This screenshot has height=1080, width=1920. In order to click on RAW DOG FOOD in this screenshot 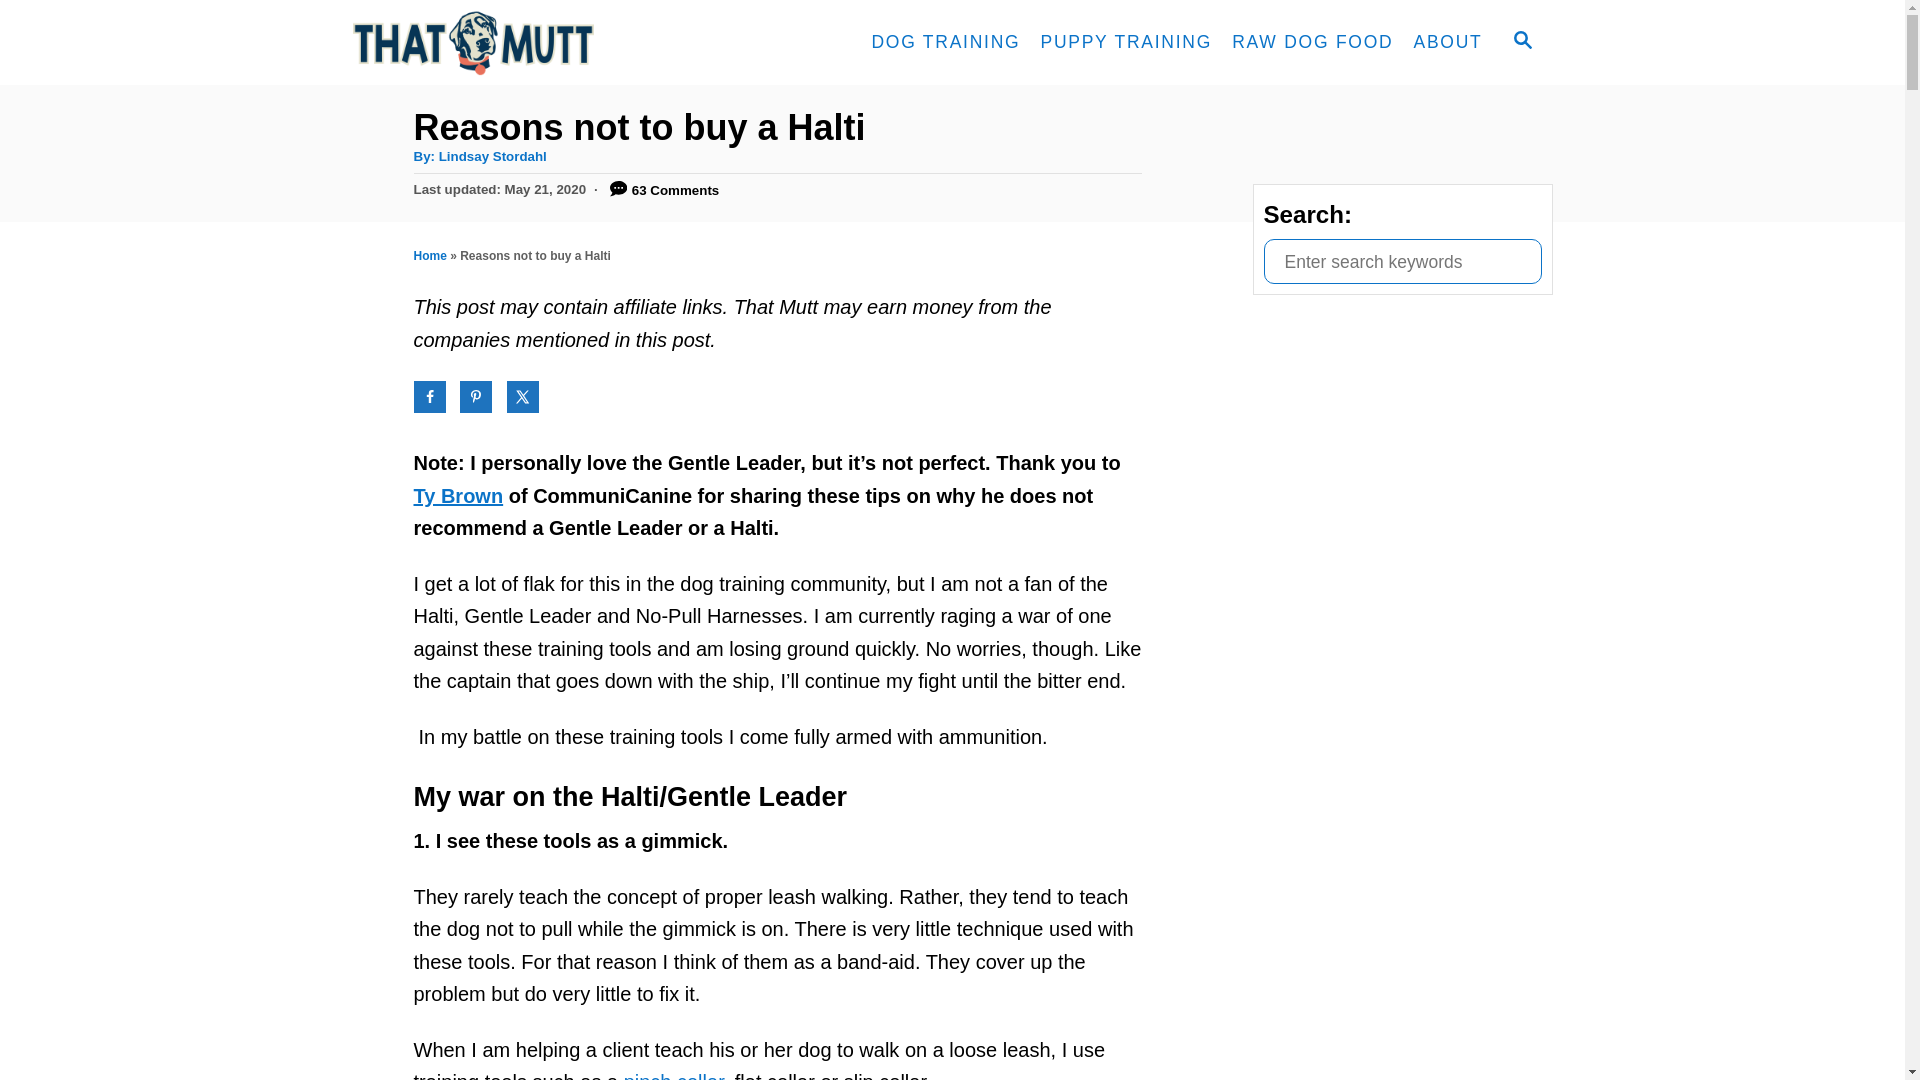, I will do `click(1312, 42)`.